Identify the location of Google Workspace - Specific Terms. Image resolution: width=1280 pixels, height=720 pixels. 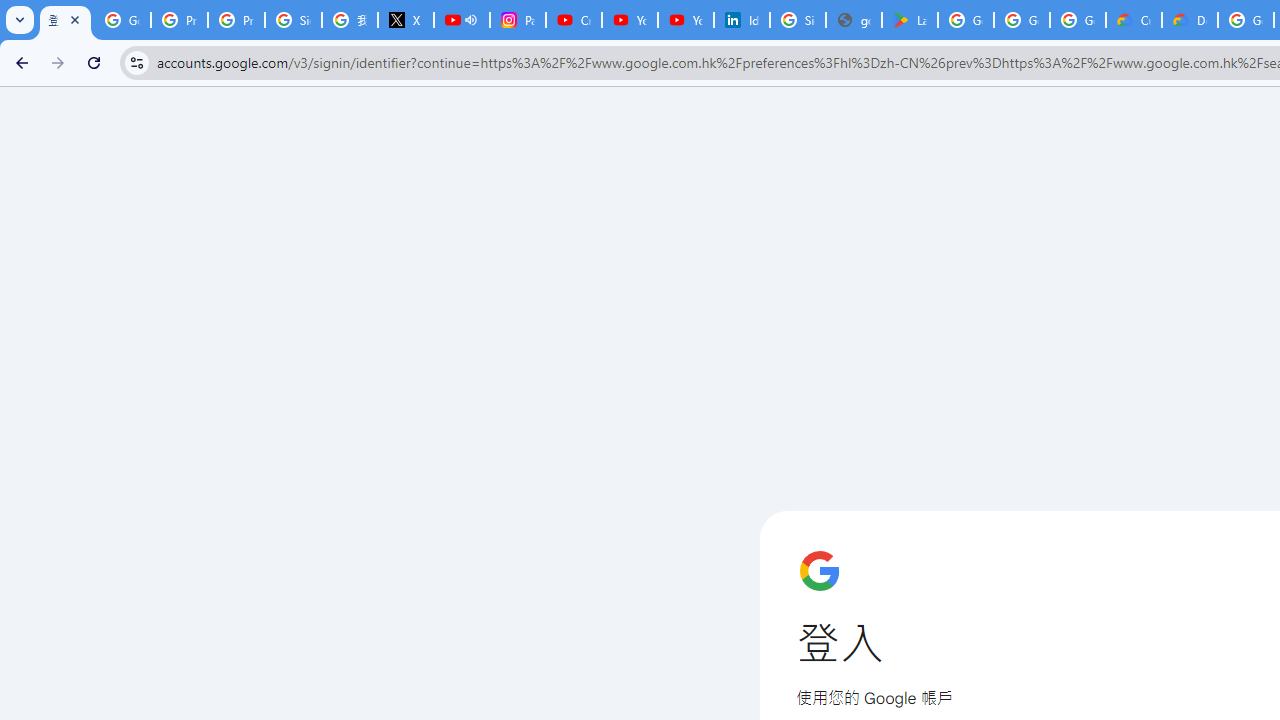
(1022, 20).